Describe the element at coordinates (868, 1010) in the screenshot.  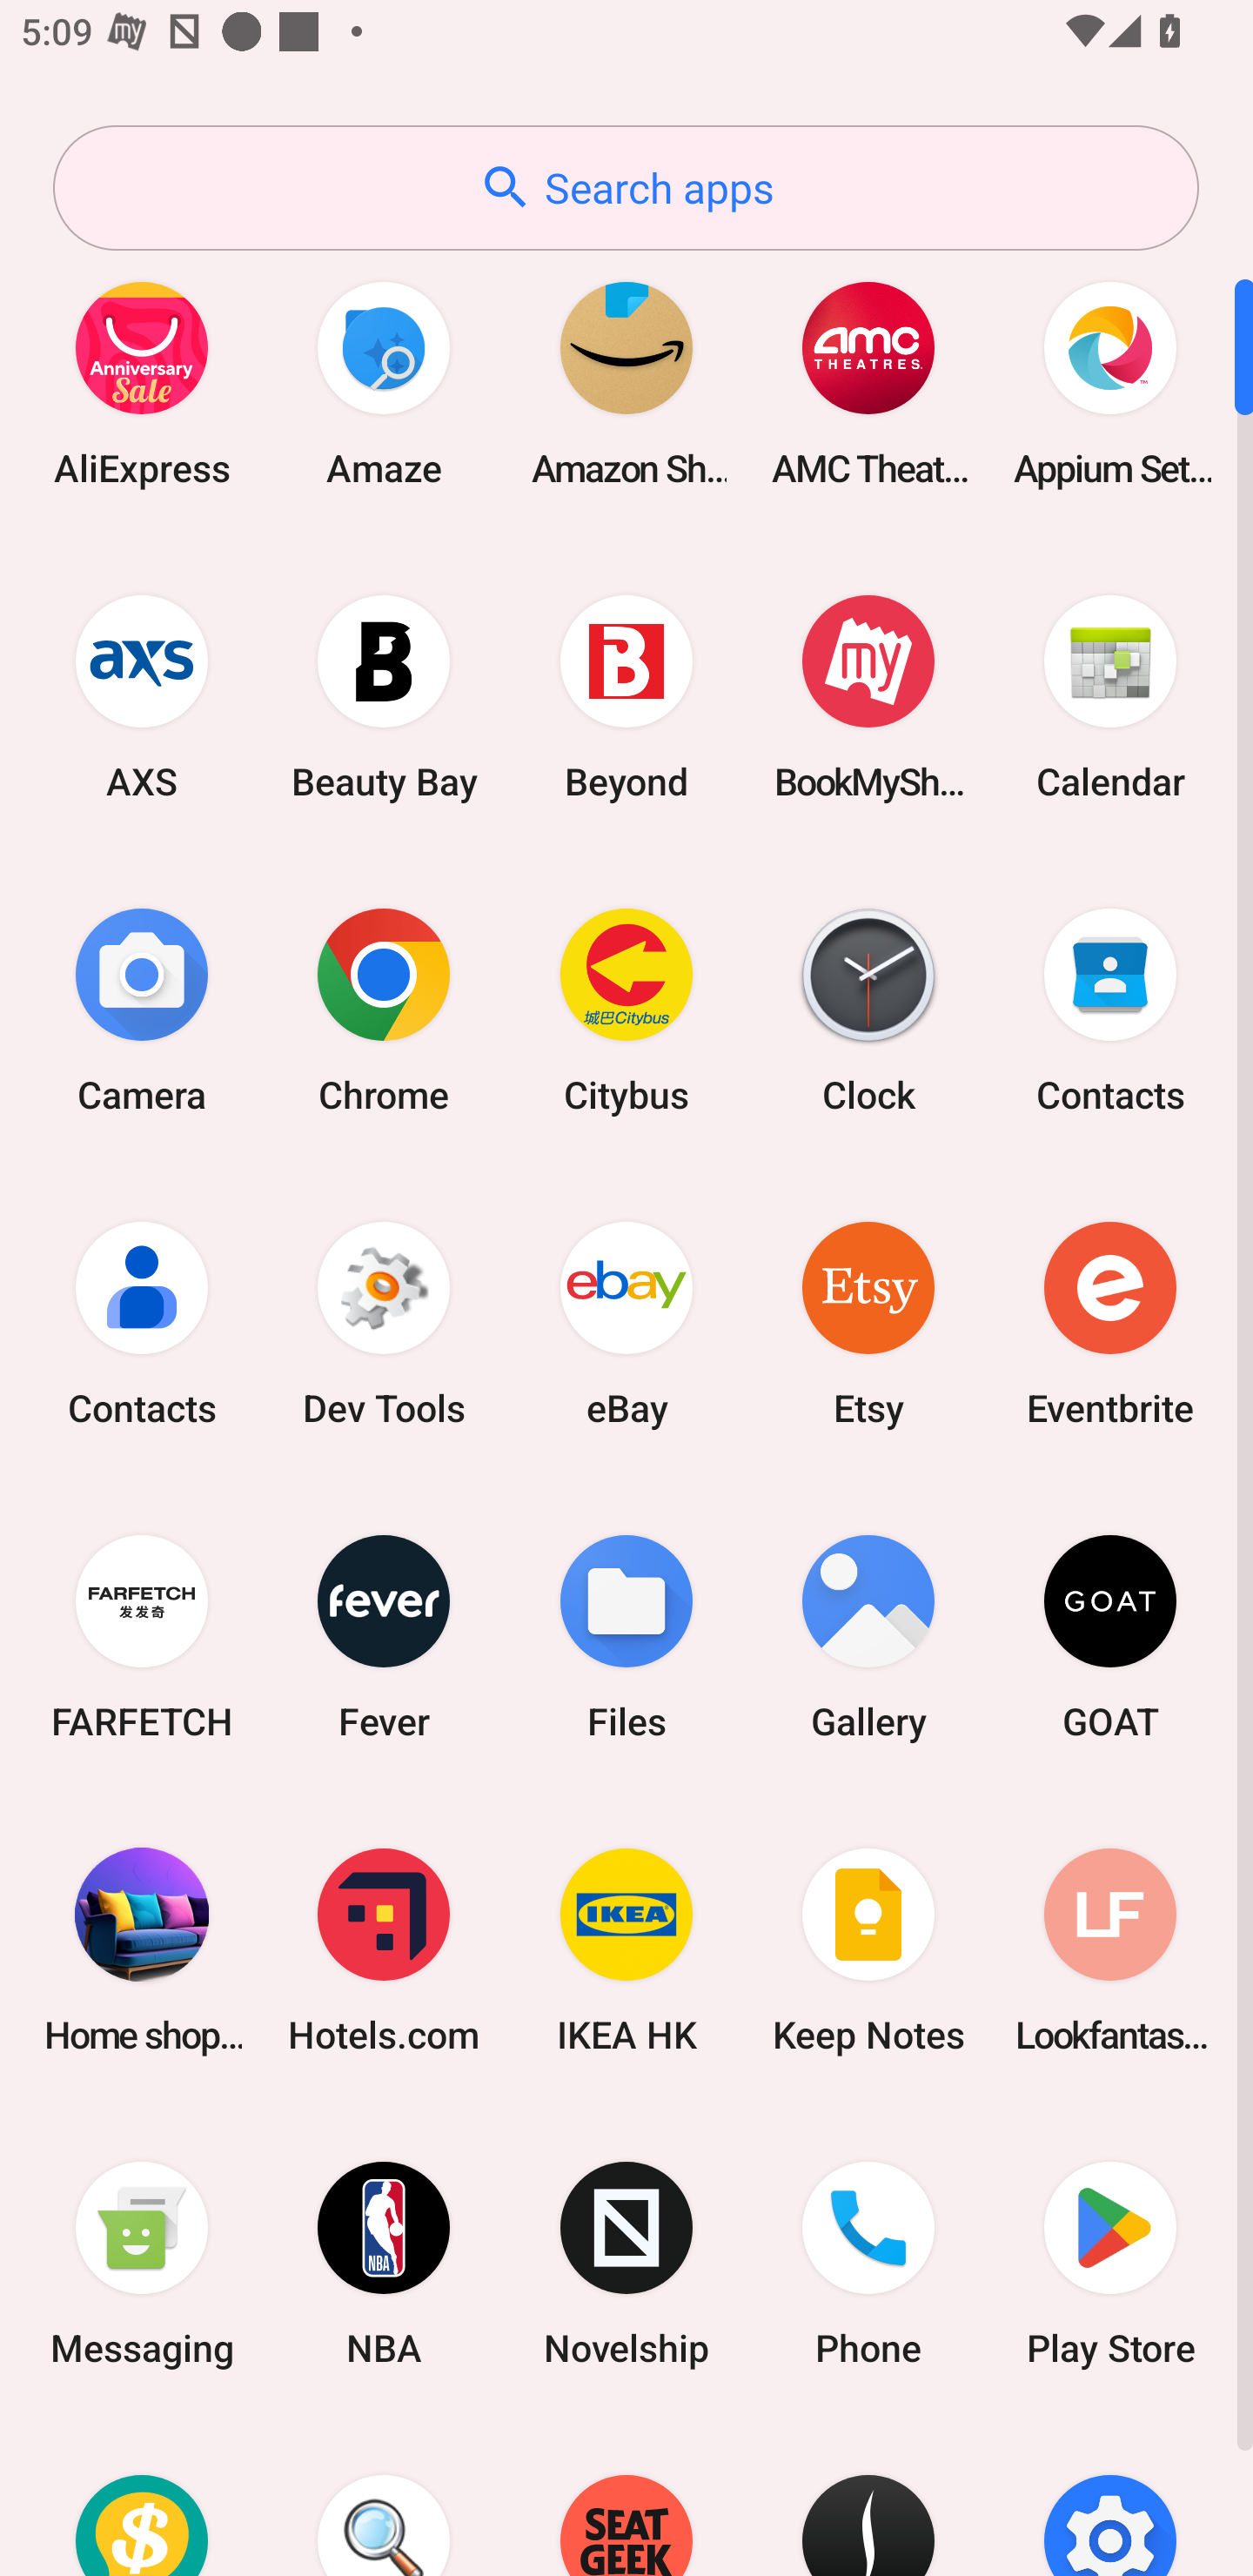
I see `Clock` at that location.